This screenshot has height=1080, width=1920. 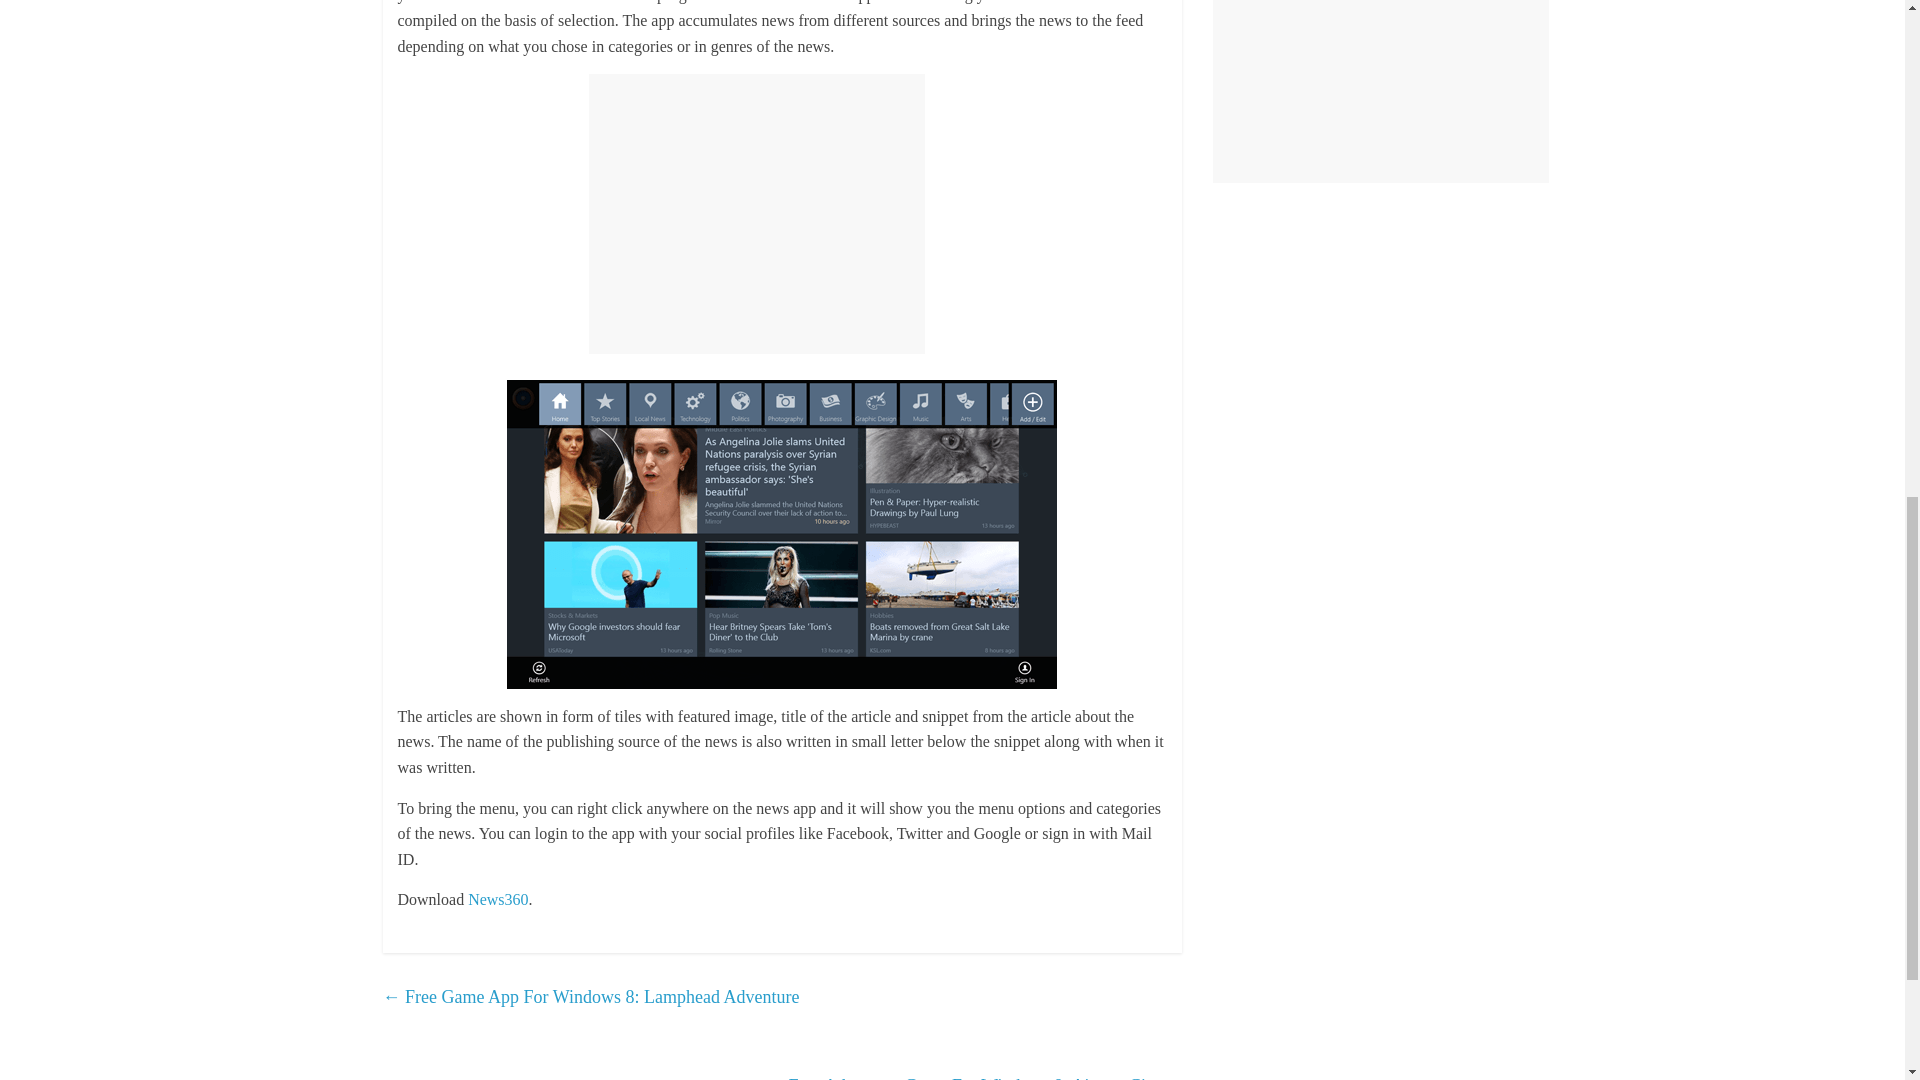 I want to click on News360, so click(x=498, y=900).